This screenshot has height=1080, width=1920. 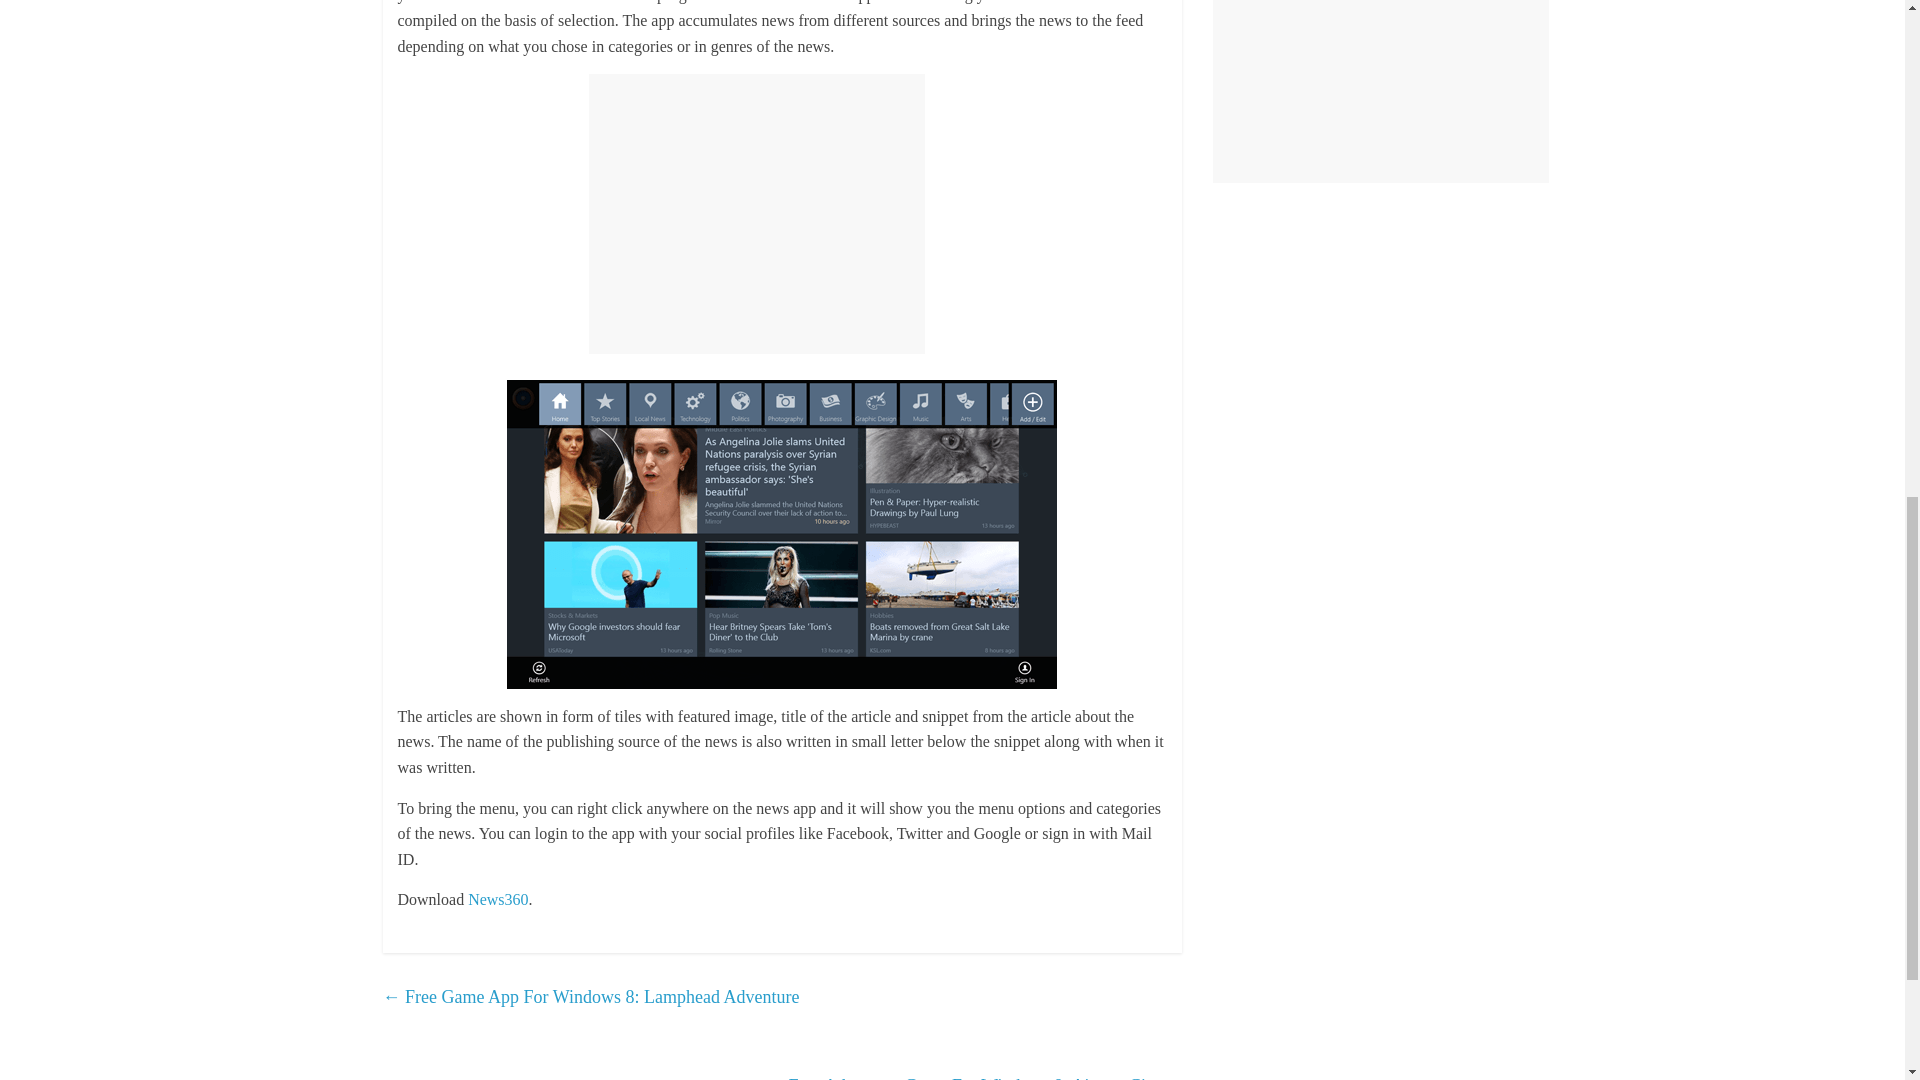 I want to click on News360, so click(x=498, y=900).